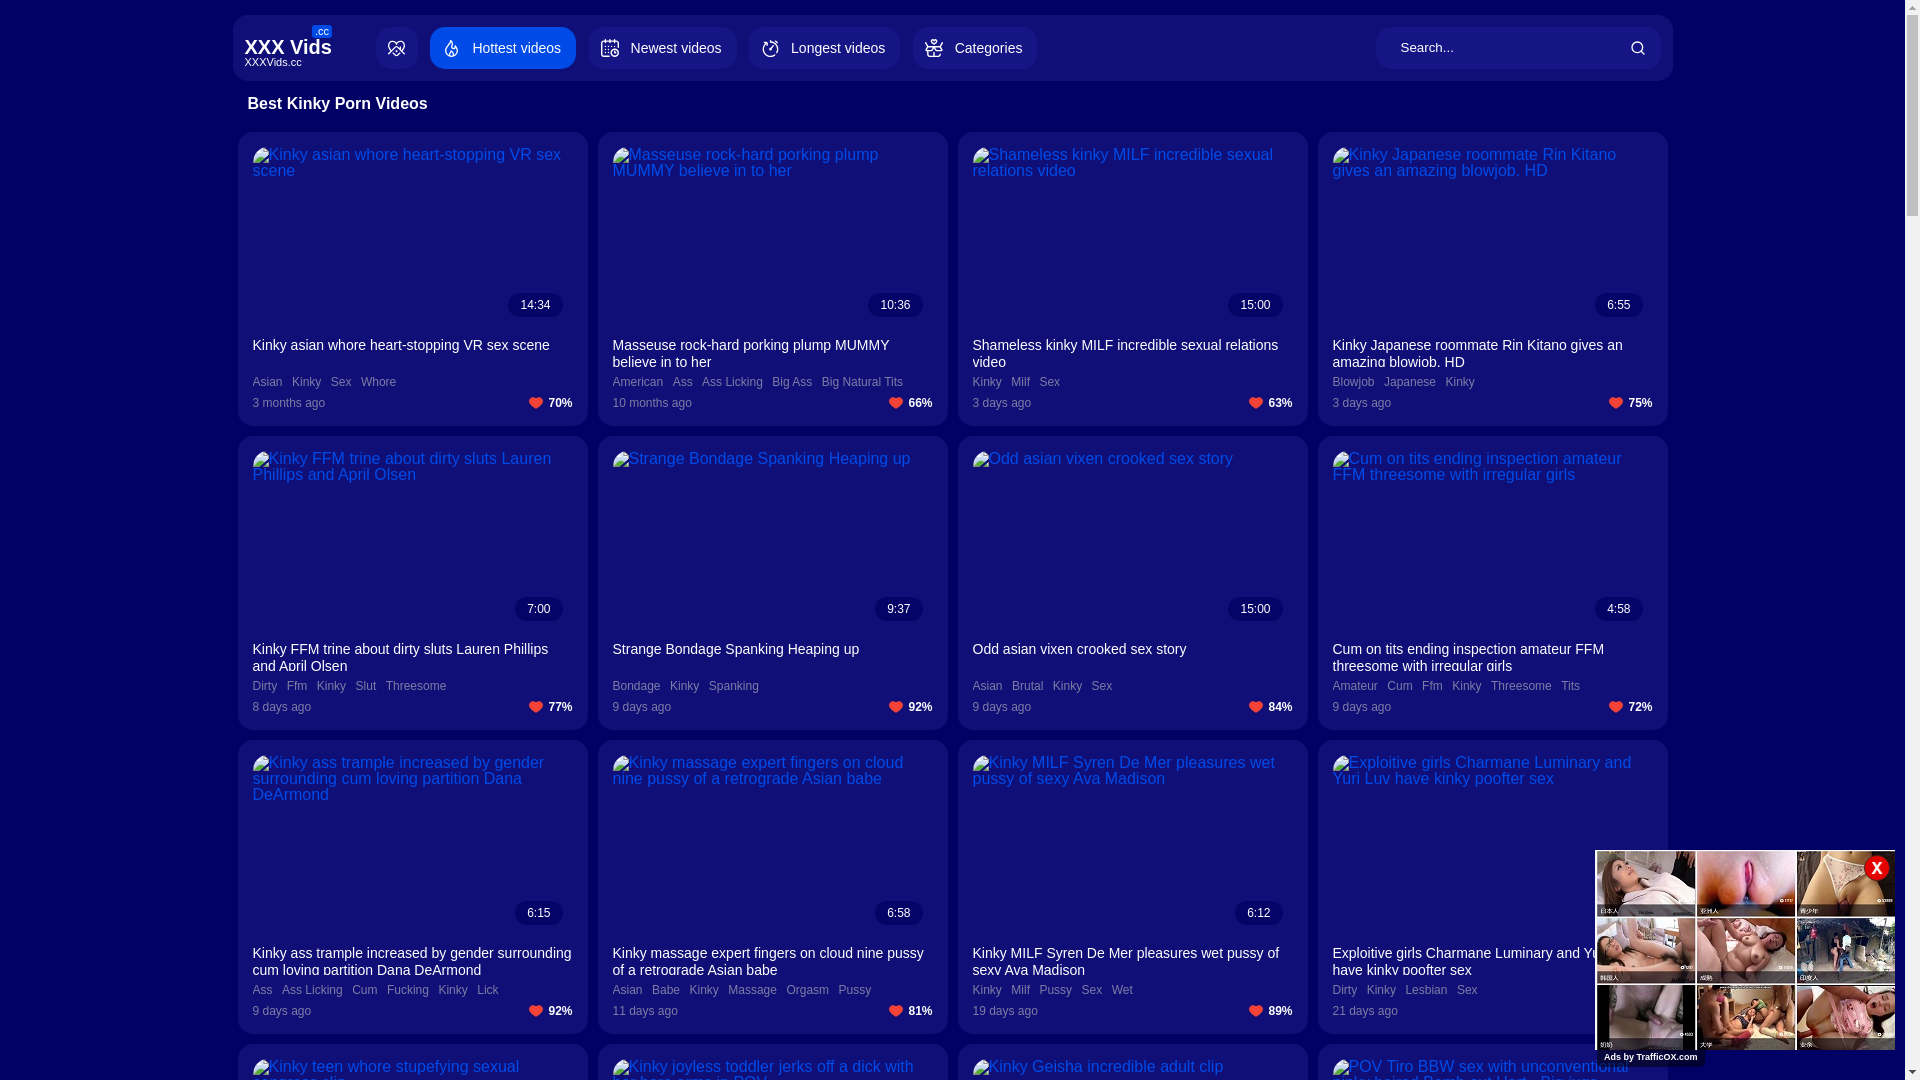 The width and height of the screenshot is (1920, 1080). What do you see at coordinates (1518, 48) in the screenshot?
I see `Search X Videos` at bounding box center [1518, 48].